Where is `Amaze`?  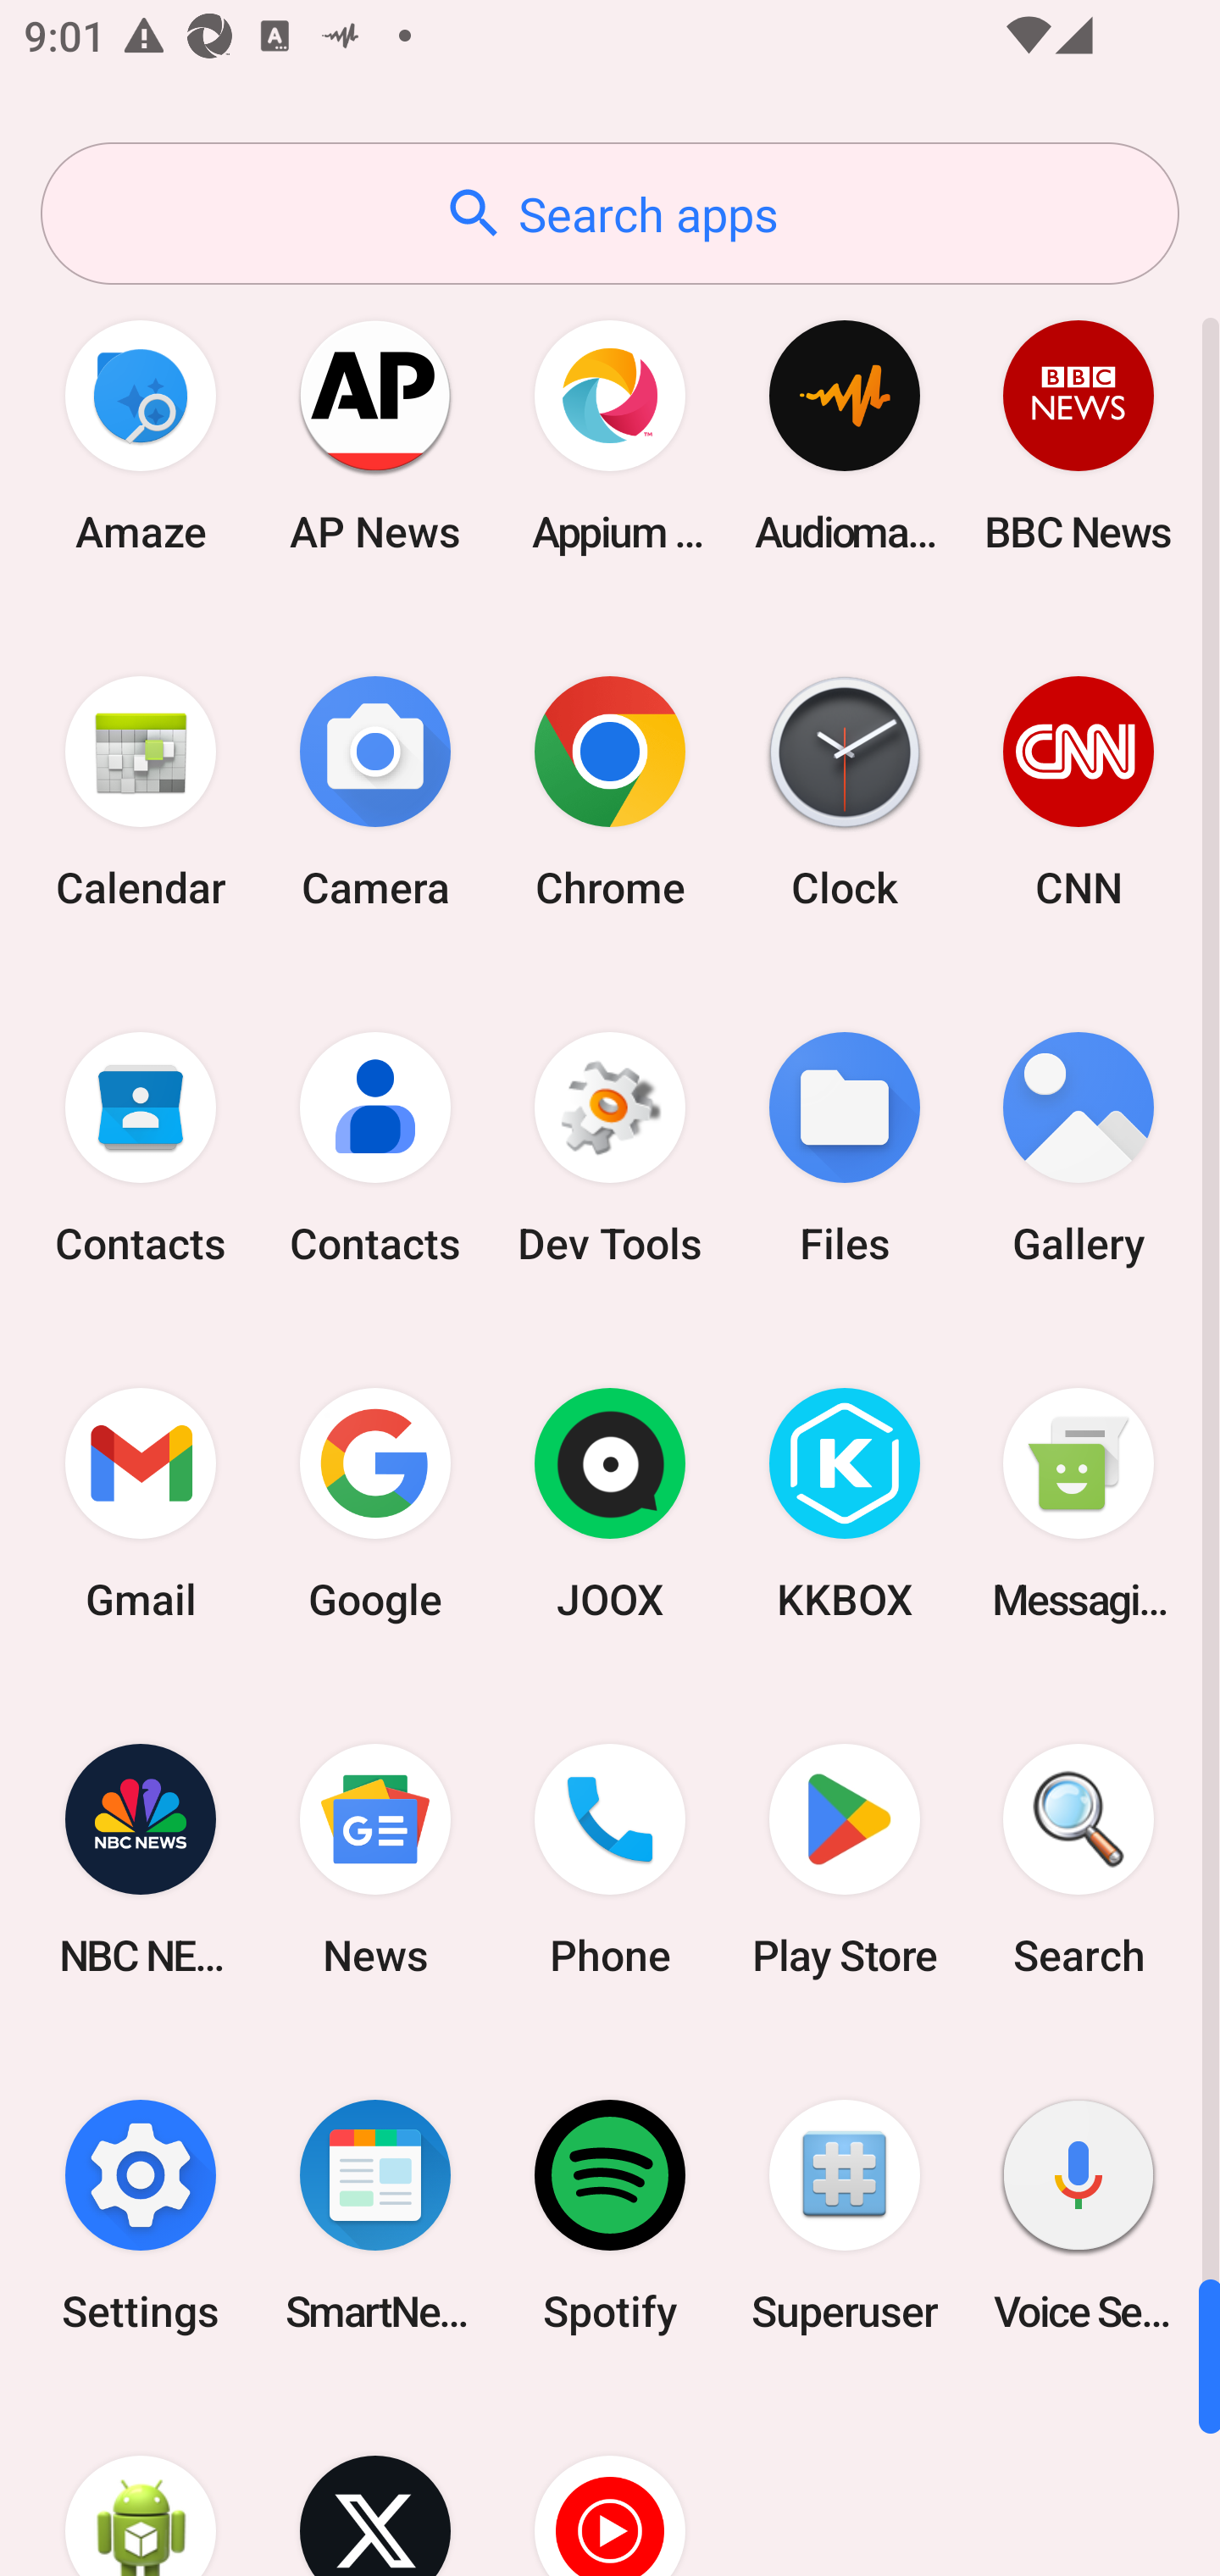
Amaze is located at coordinates (141, 436).